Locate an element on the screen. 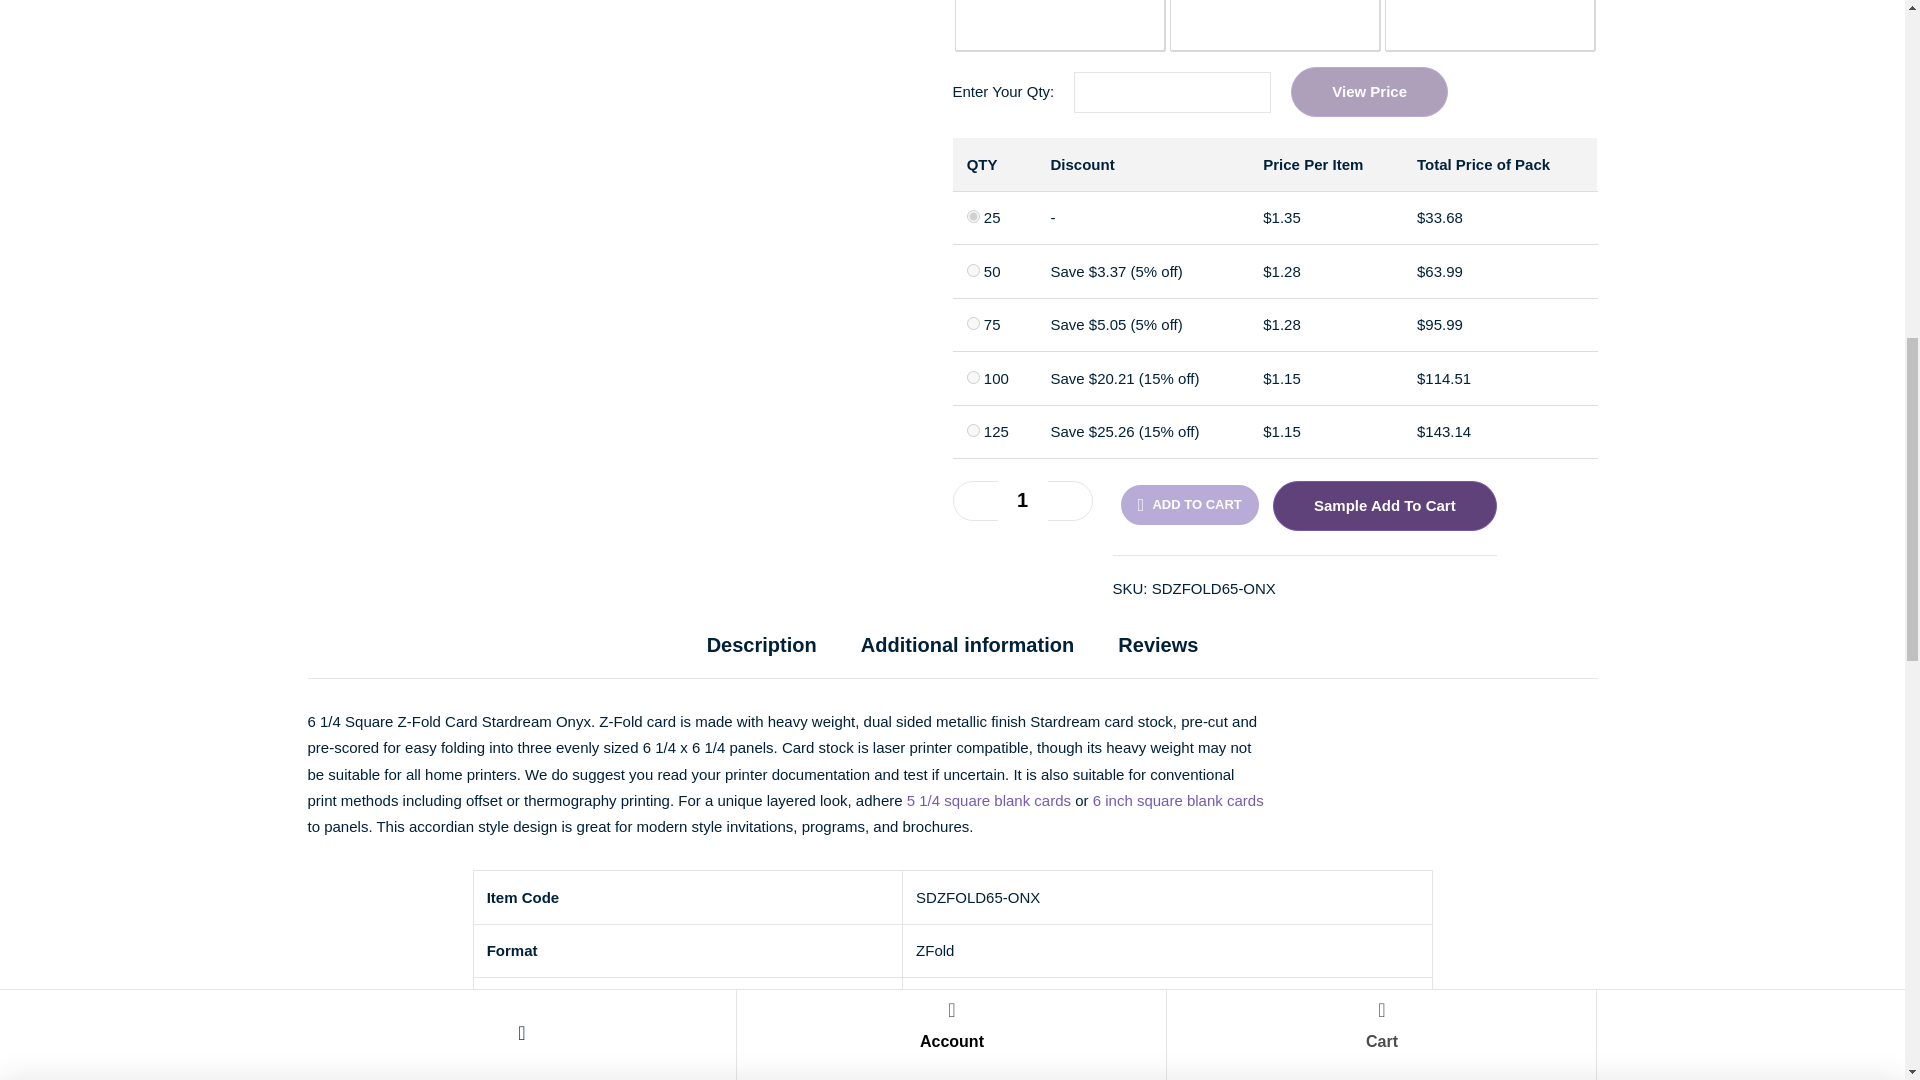  75 is located at coordinates (973, 324).